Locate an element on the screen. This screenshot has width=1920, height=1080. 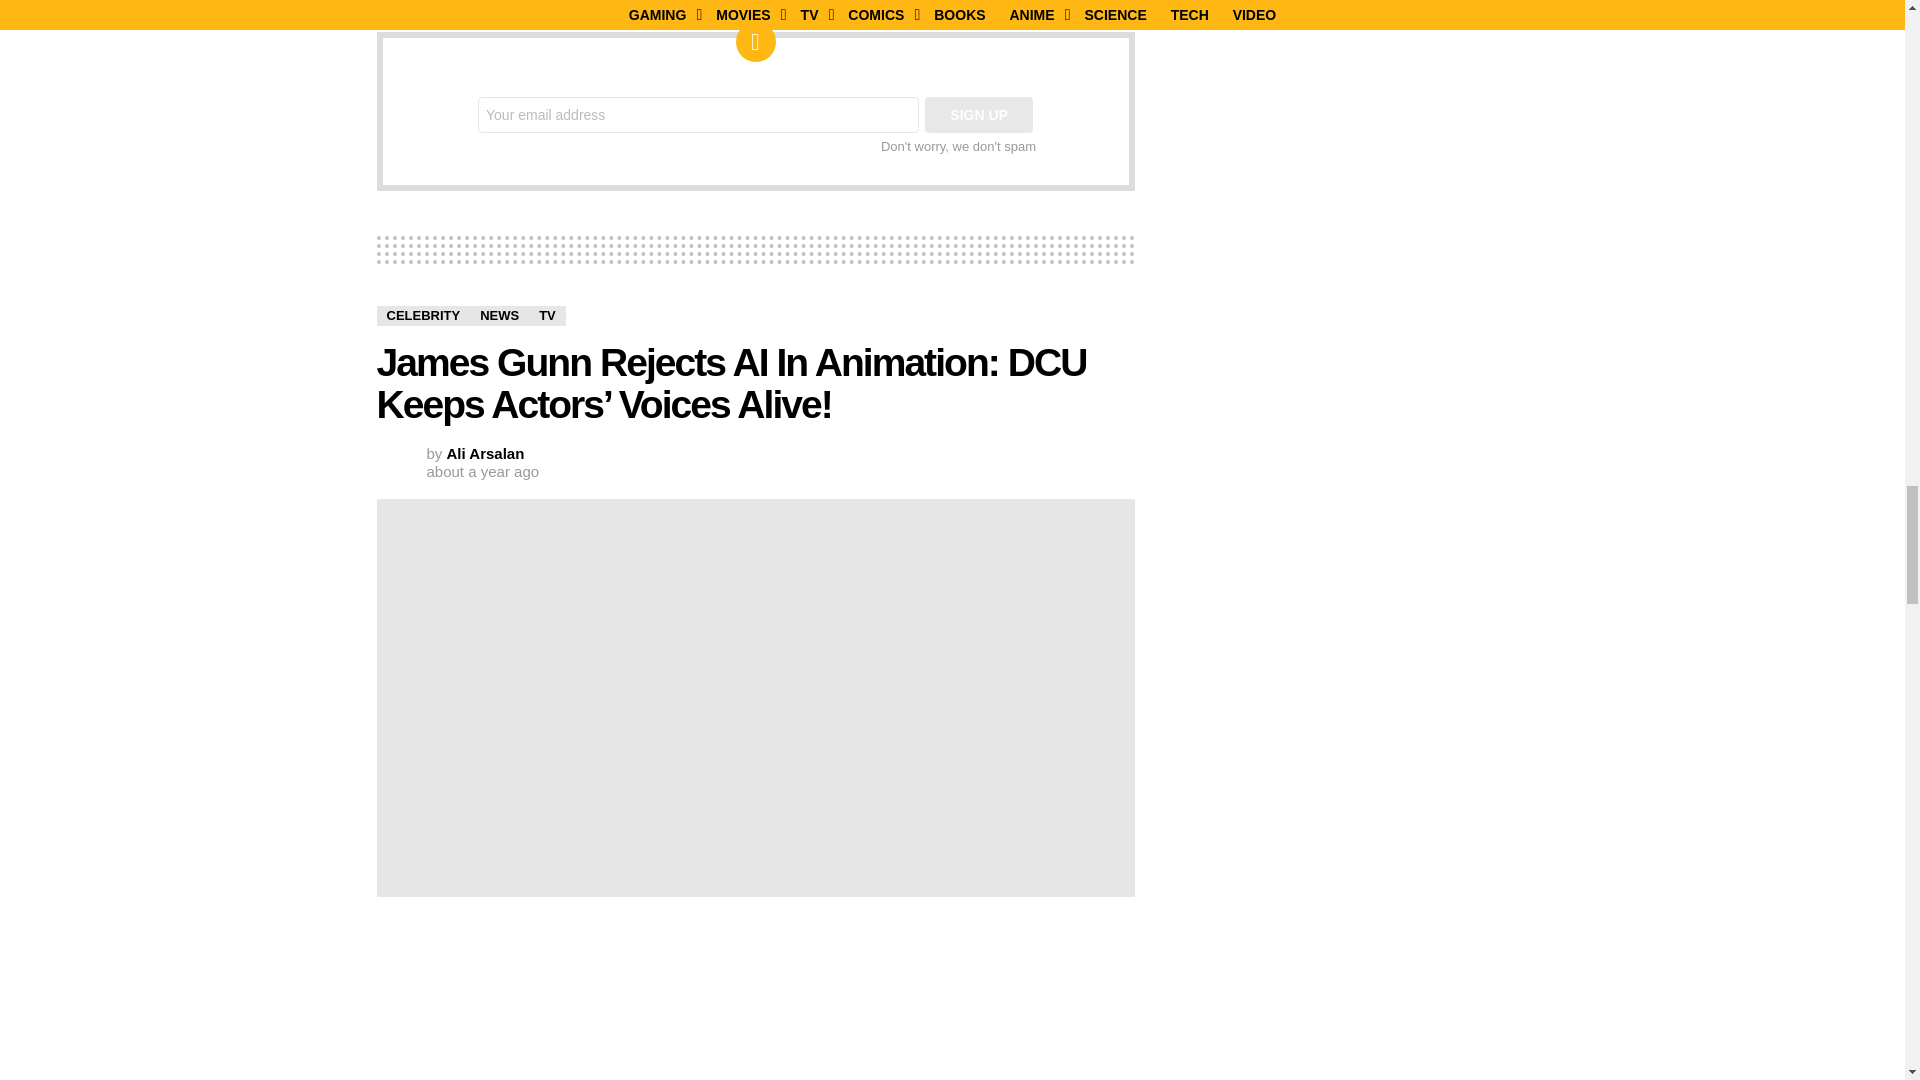
Sign up is located at coordinates (978, 114).